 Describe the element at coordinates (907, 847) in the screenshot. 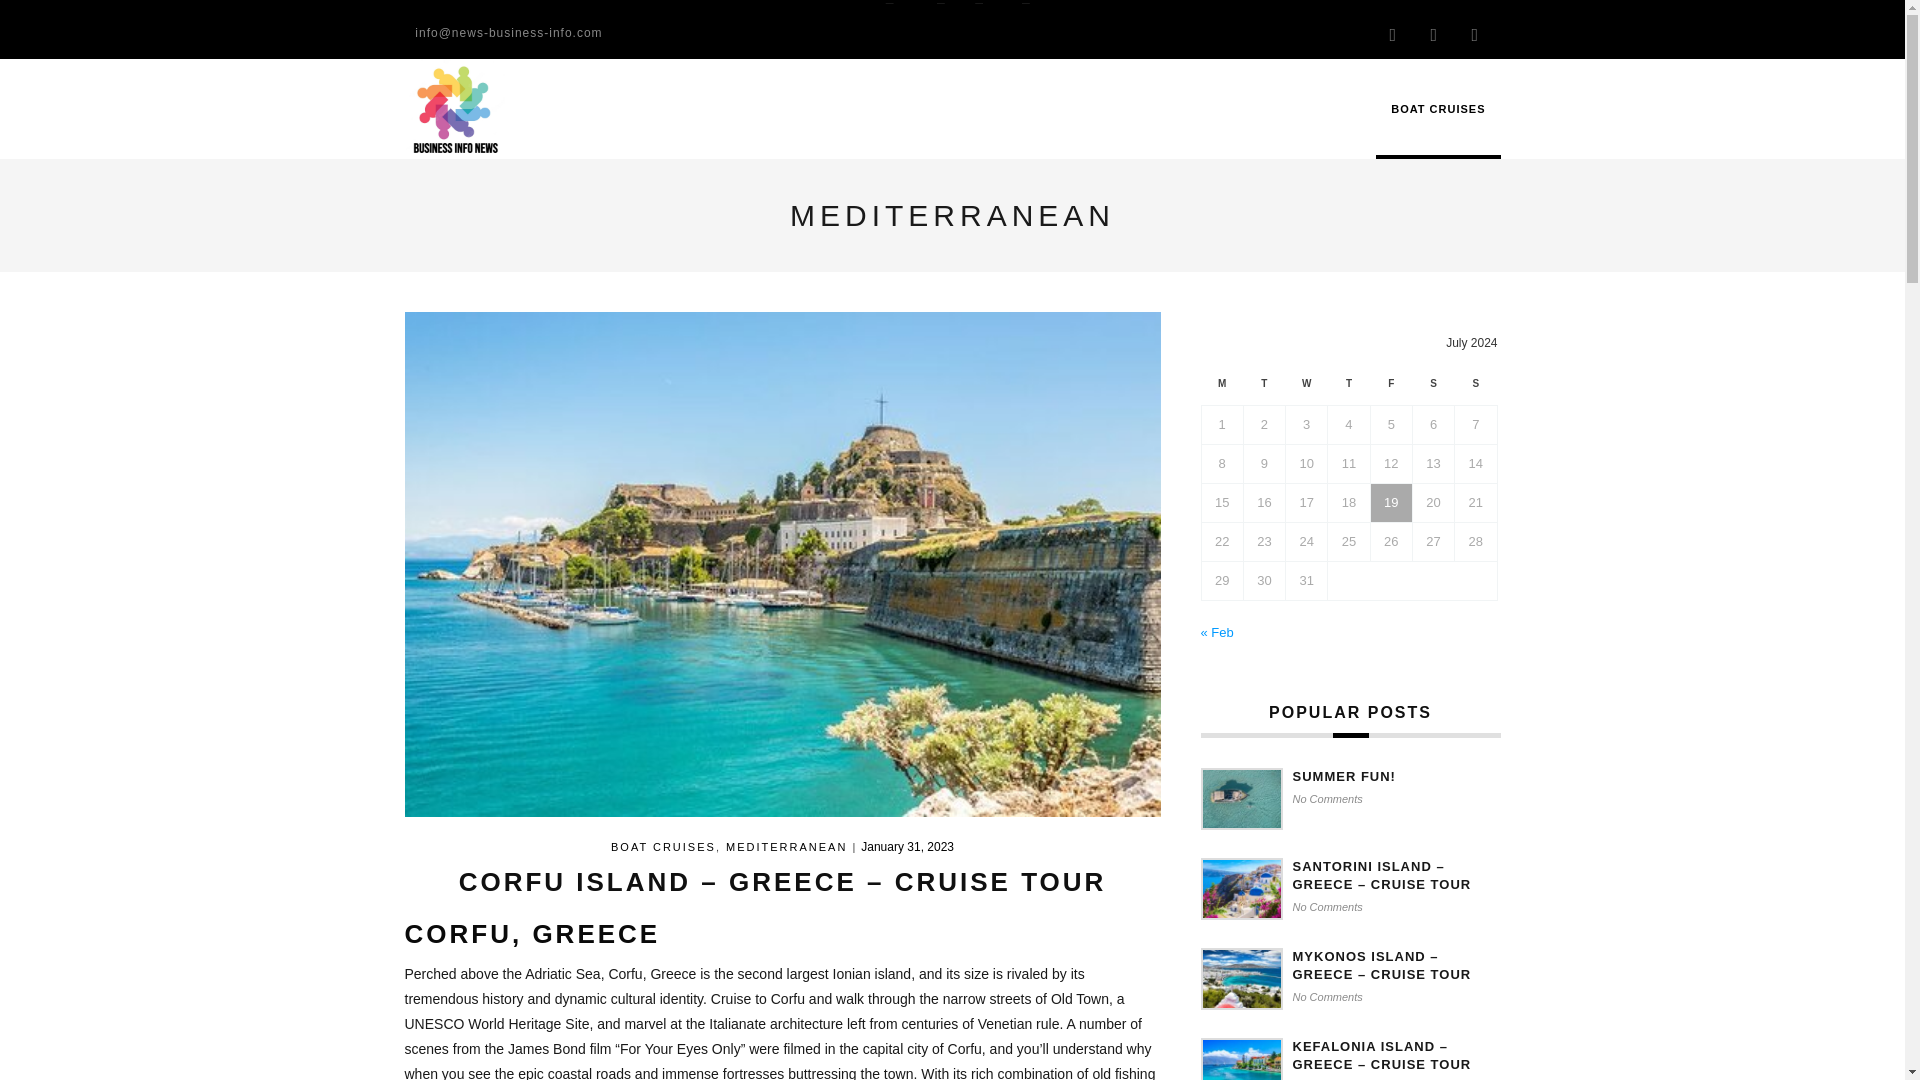

I see `January 31, 2023` at that location.